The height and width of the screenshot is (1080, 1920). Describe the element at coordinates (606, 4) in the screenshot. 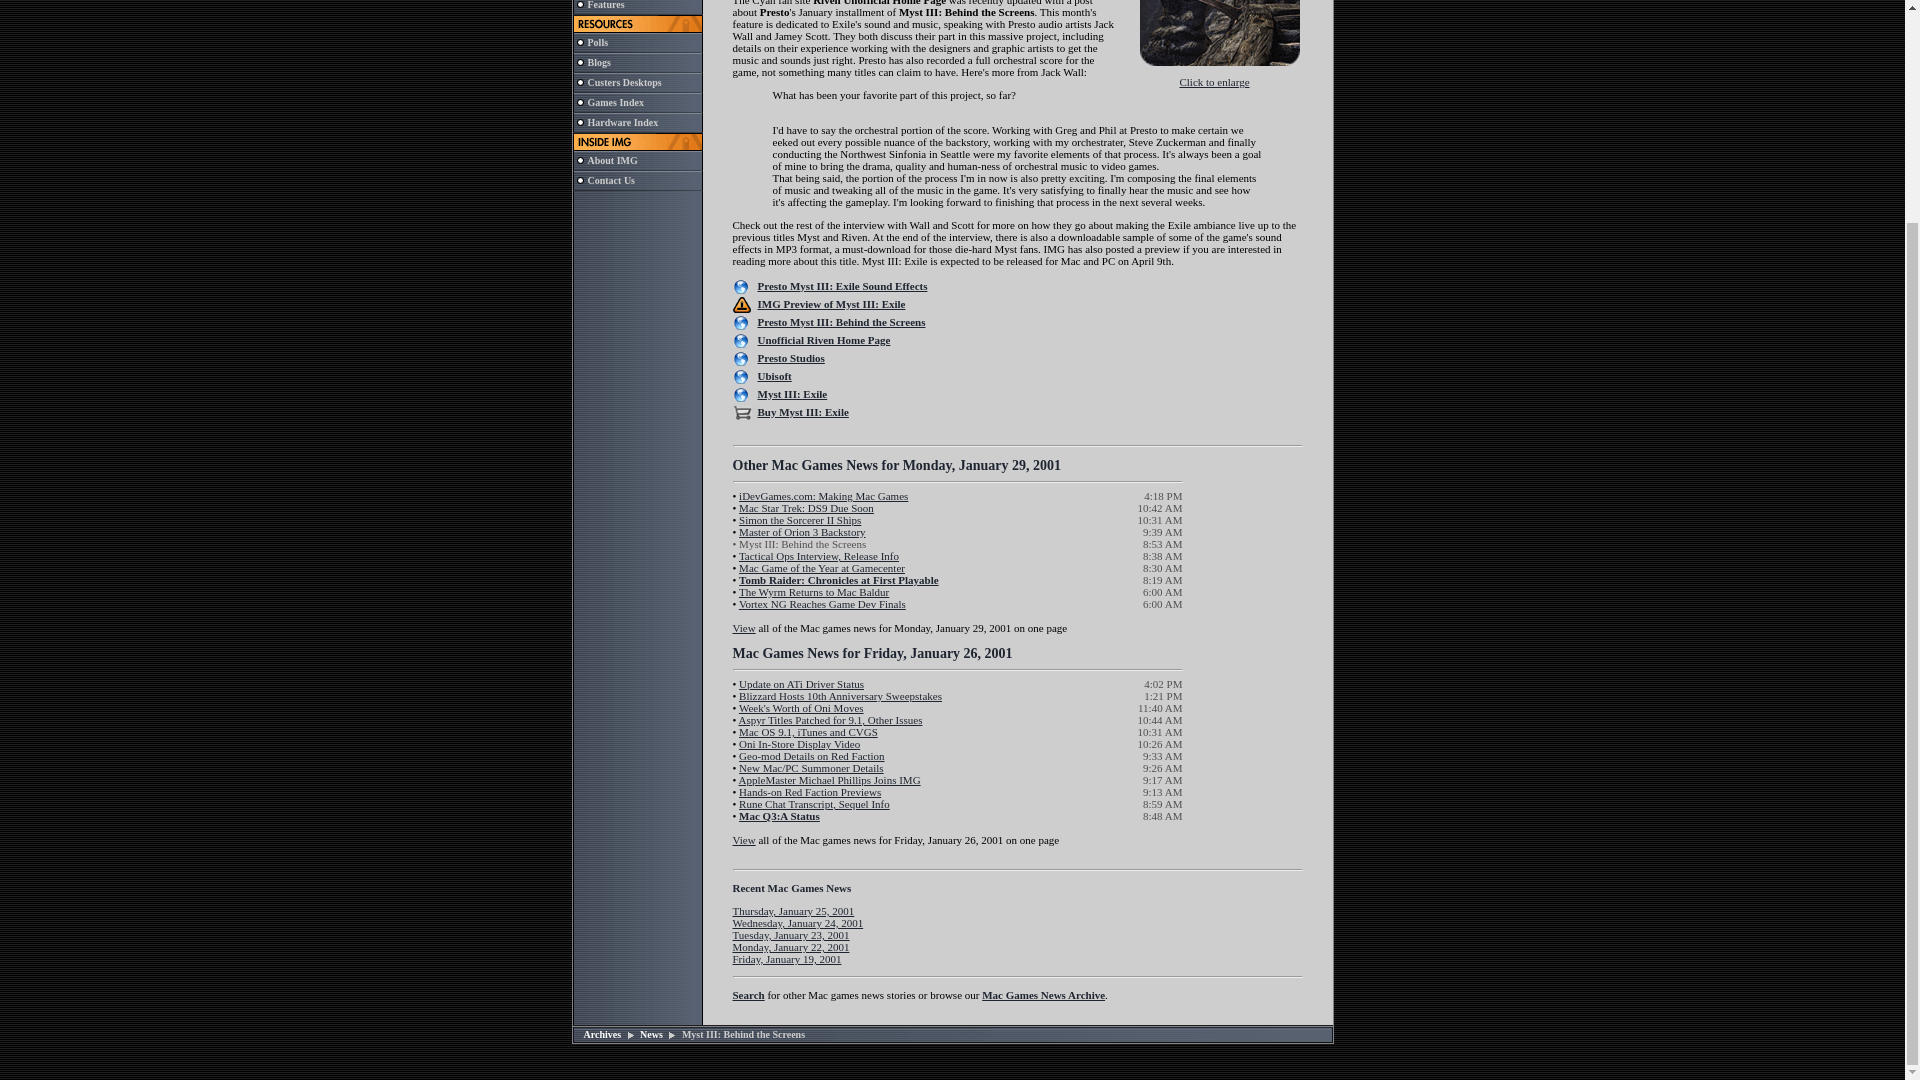

I see `Features` at that location.